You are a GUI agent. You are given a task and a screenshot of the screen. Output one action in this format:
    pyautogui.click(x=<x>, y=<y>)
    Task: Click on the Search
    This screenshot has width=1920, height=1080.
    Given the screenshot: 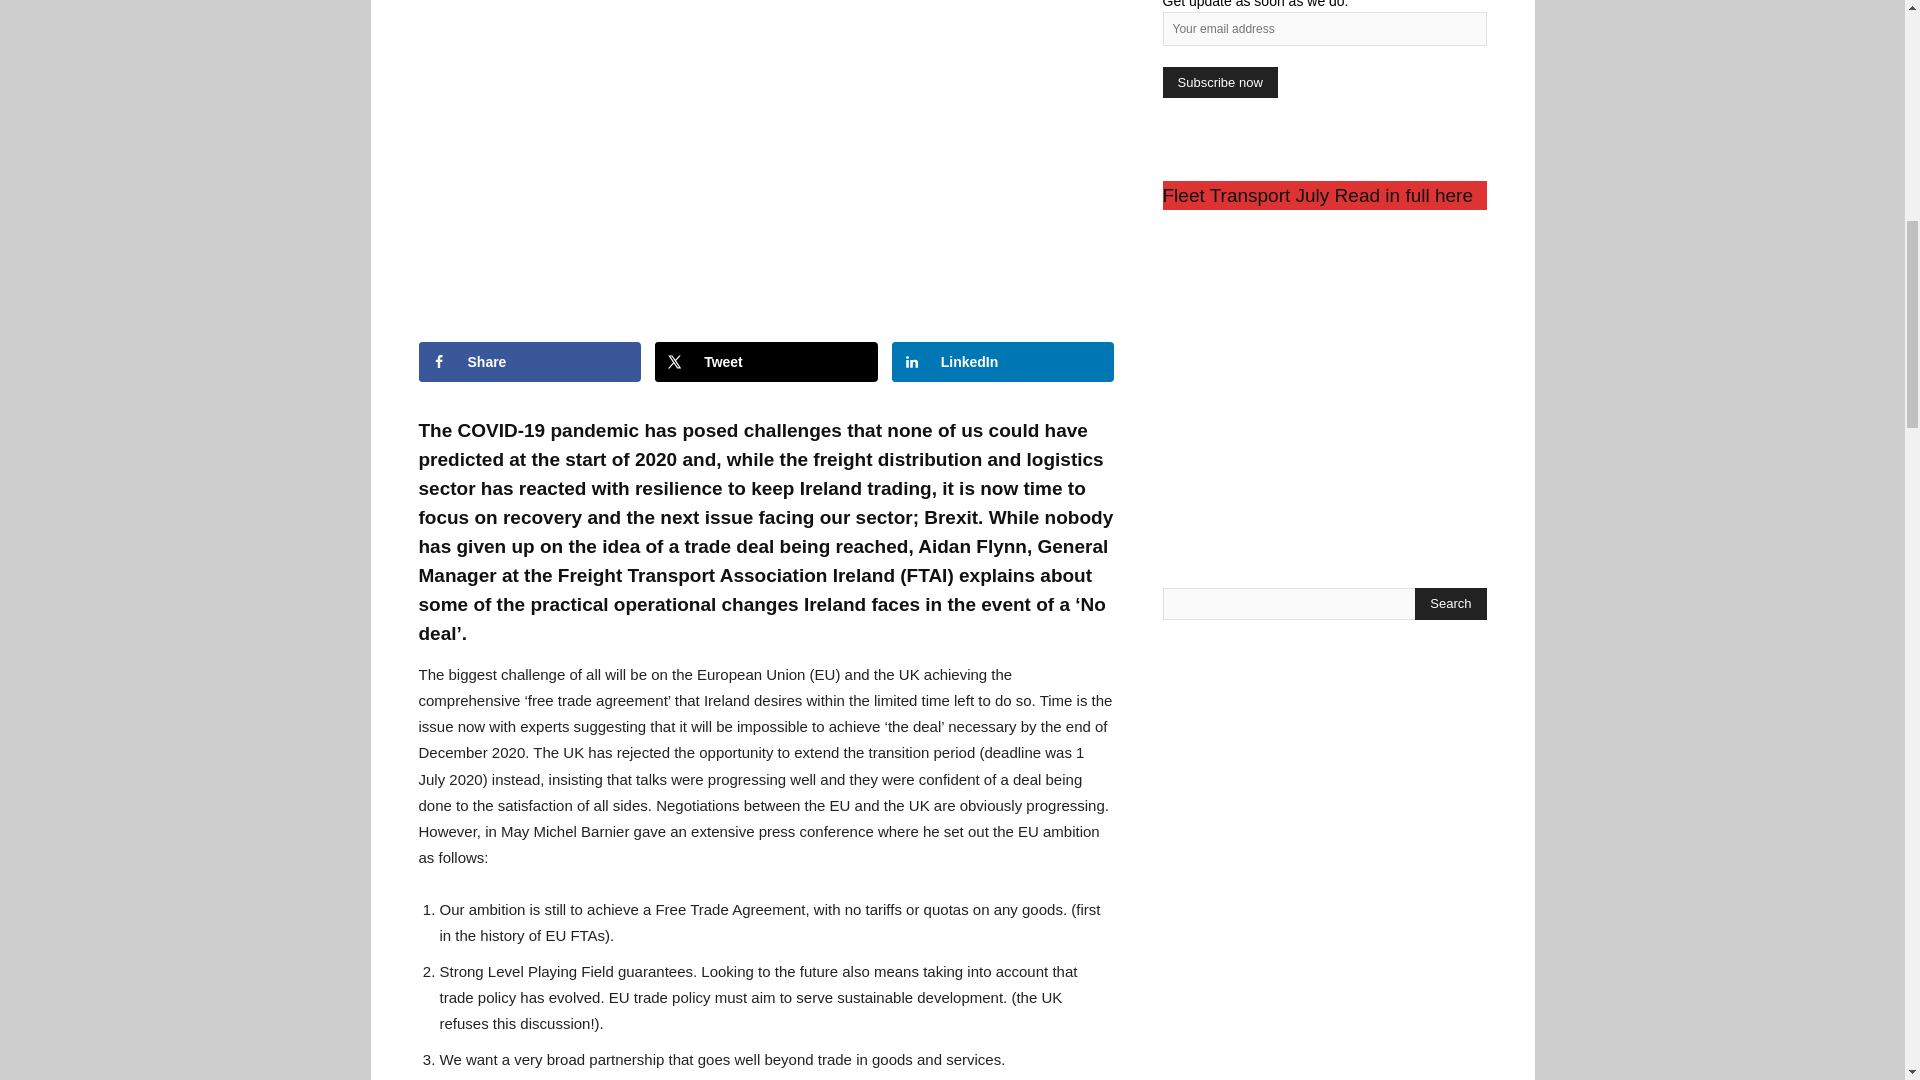 What is the action you would take?
    pyautogui.click(x=1450, y=603)
    